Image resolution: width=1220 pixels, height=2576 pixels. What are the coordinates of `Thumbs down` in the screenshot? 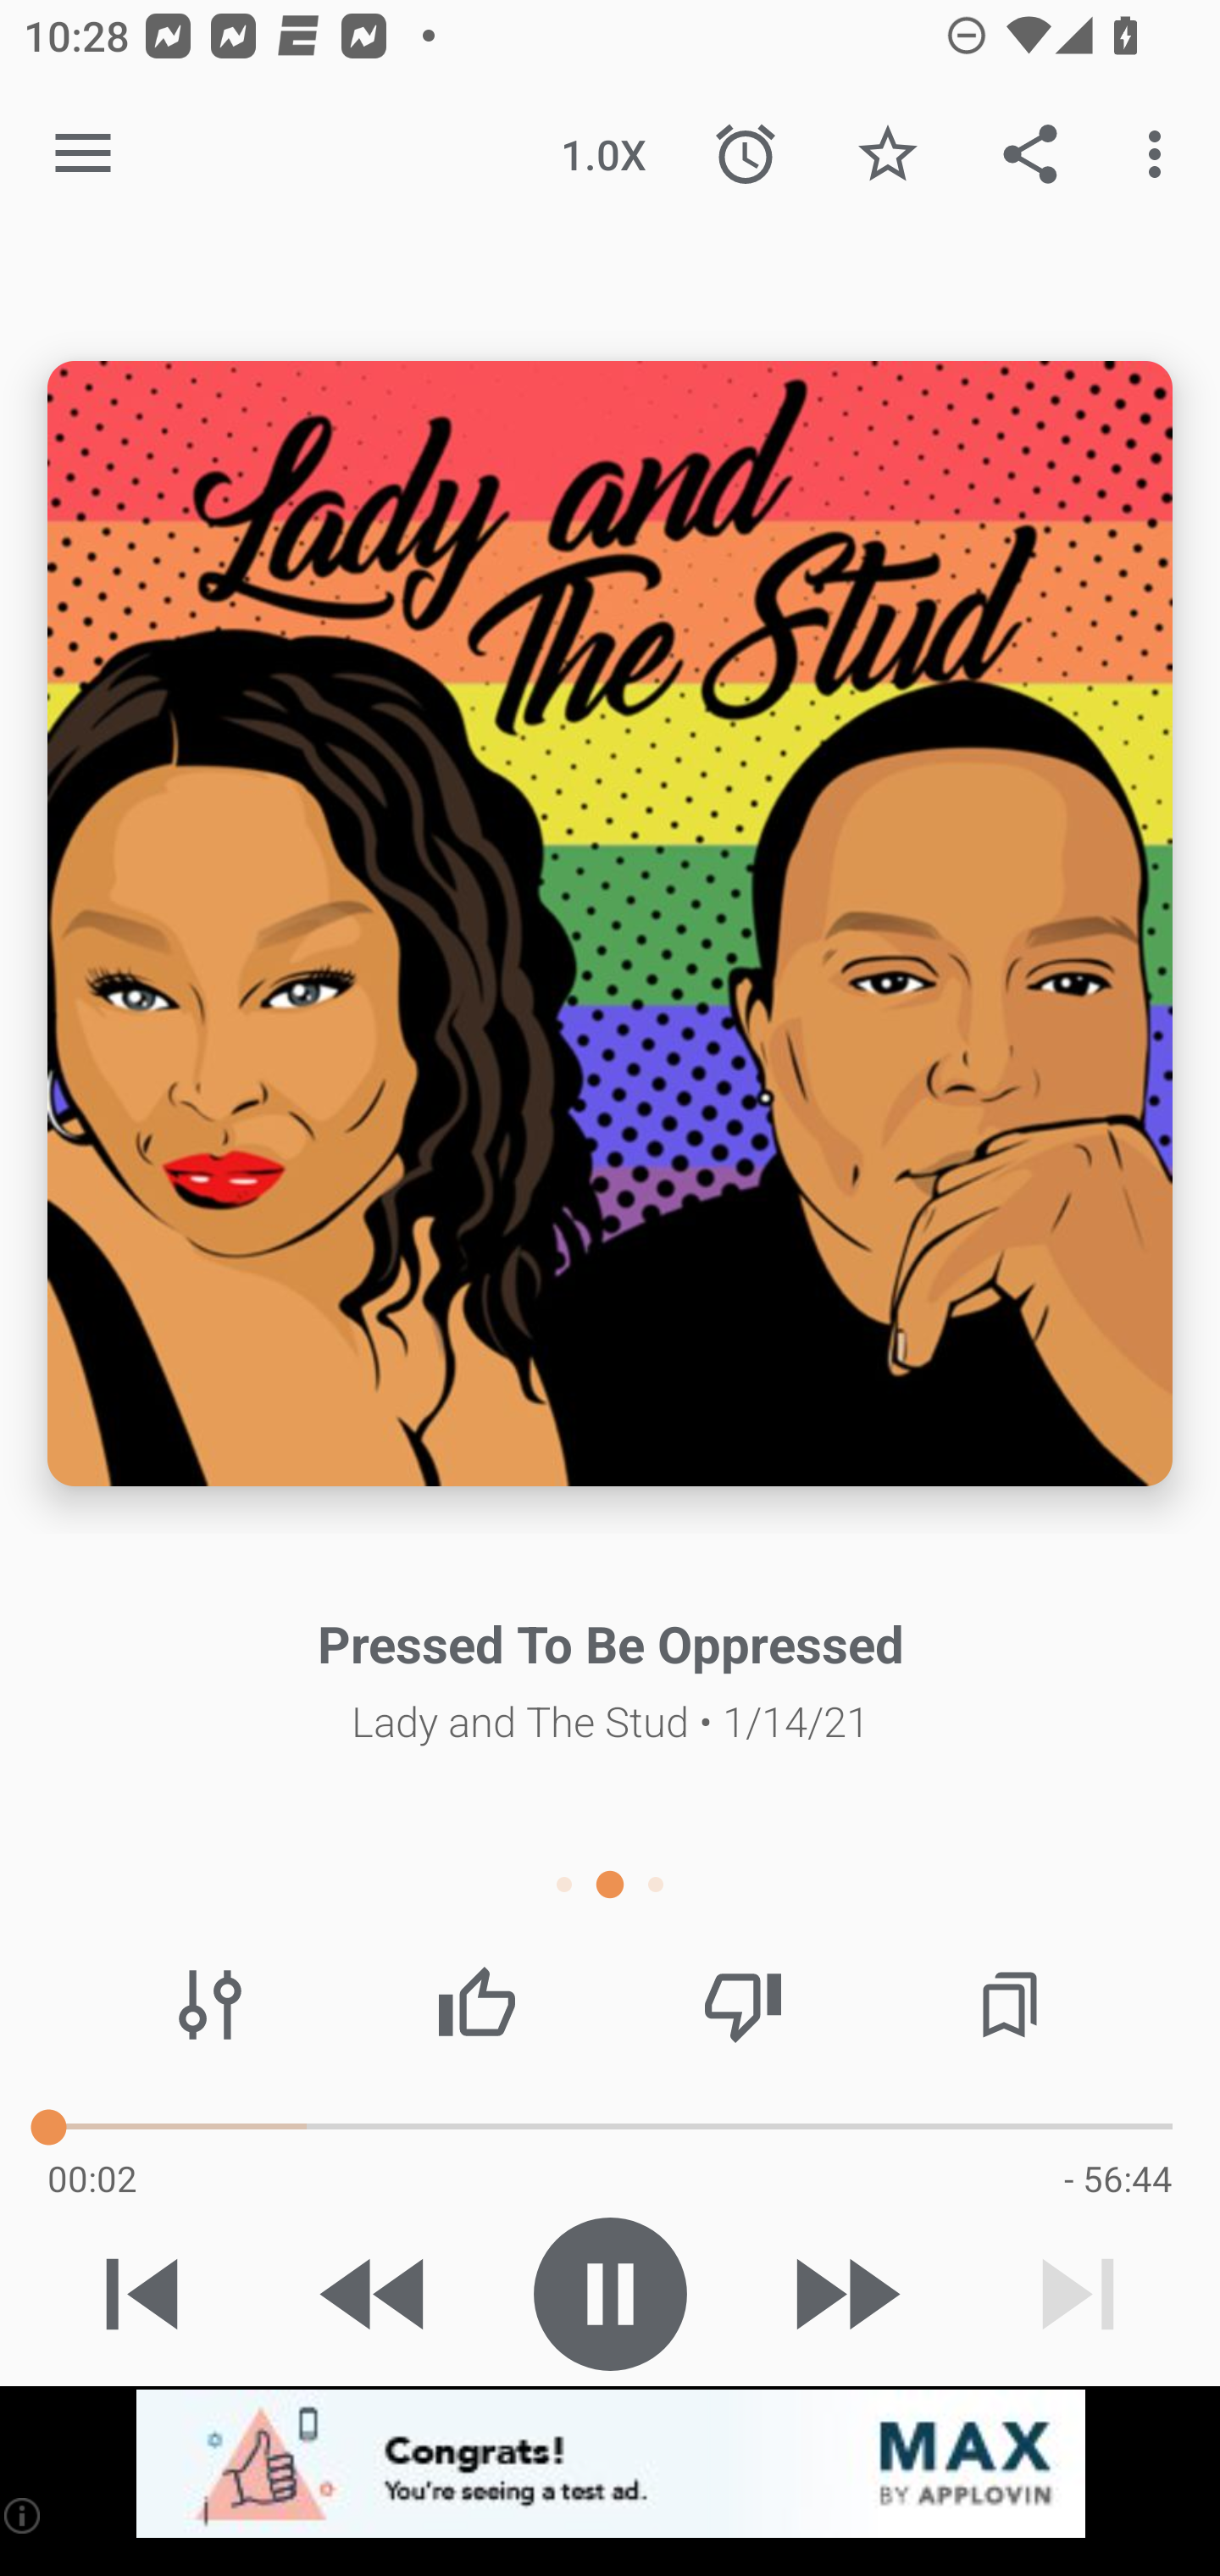 It's located at (742, 2005).